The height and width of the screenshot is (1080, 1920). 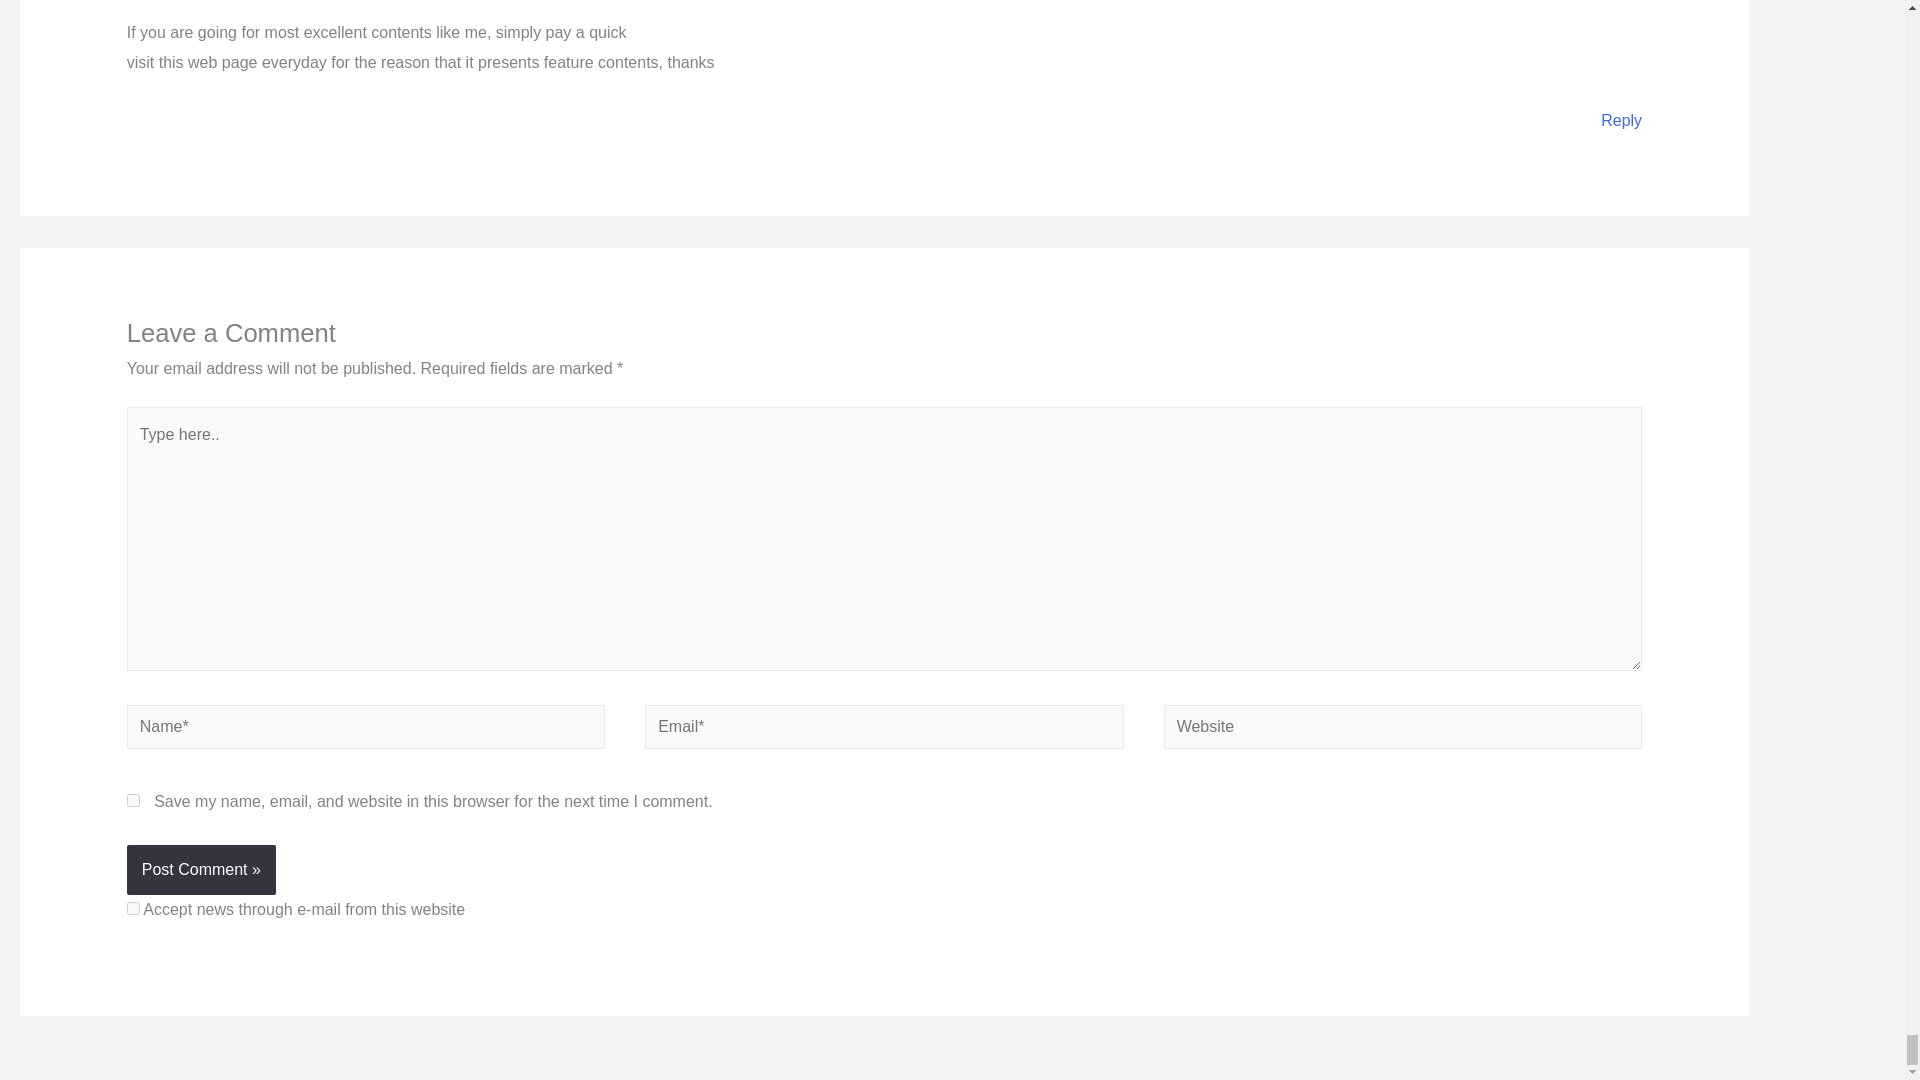 What do you see at coordinates (133, 908) in the screenshot?
I see `1` at bounding box center [133, 908].